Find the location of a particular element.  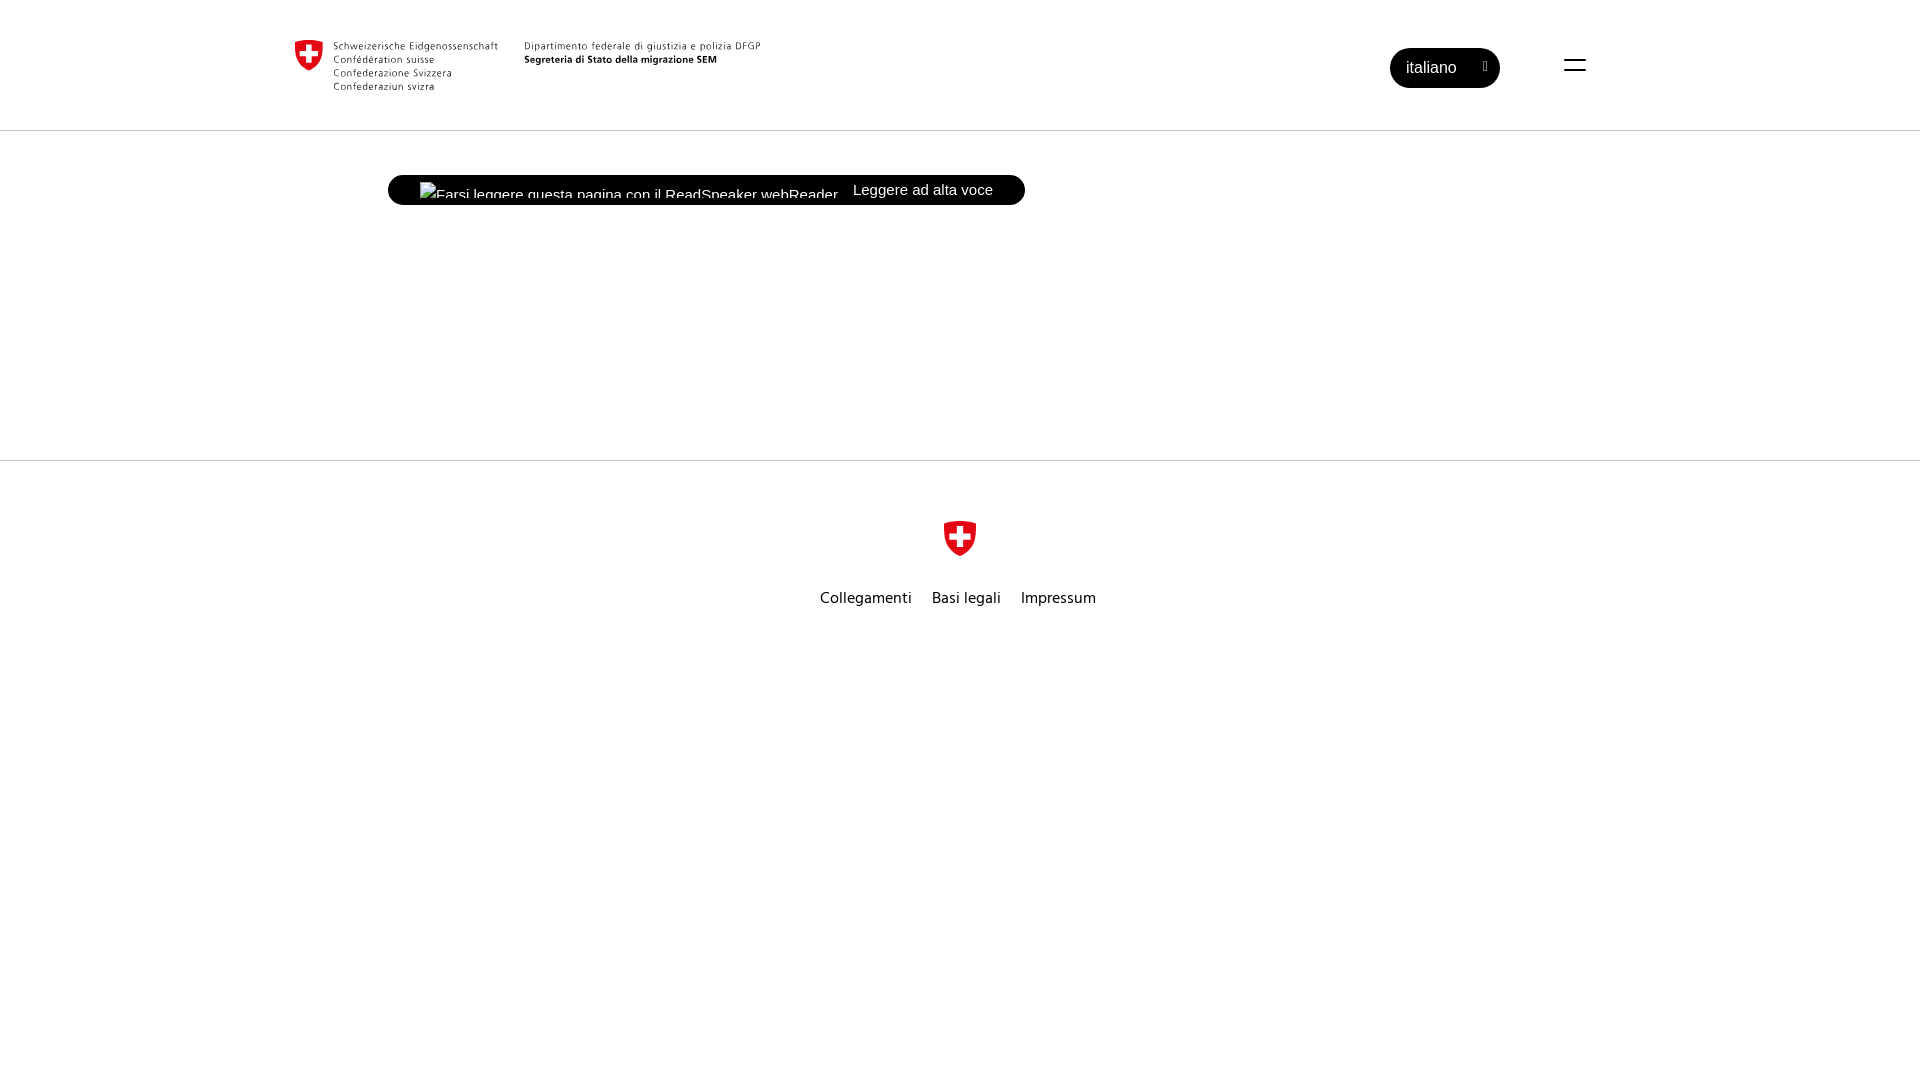

Basi legali is located at coordinates (966, 599).